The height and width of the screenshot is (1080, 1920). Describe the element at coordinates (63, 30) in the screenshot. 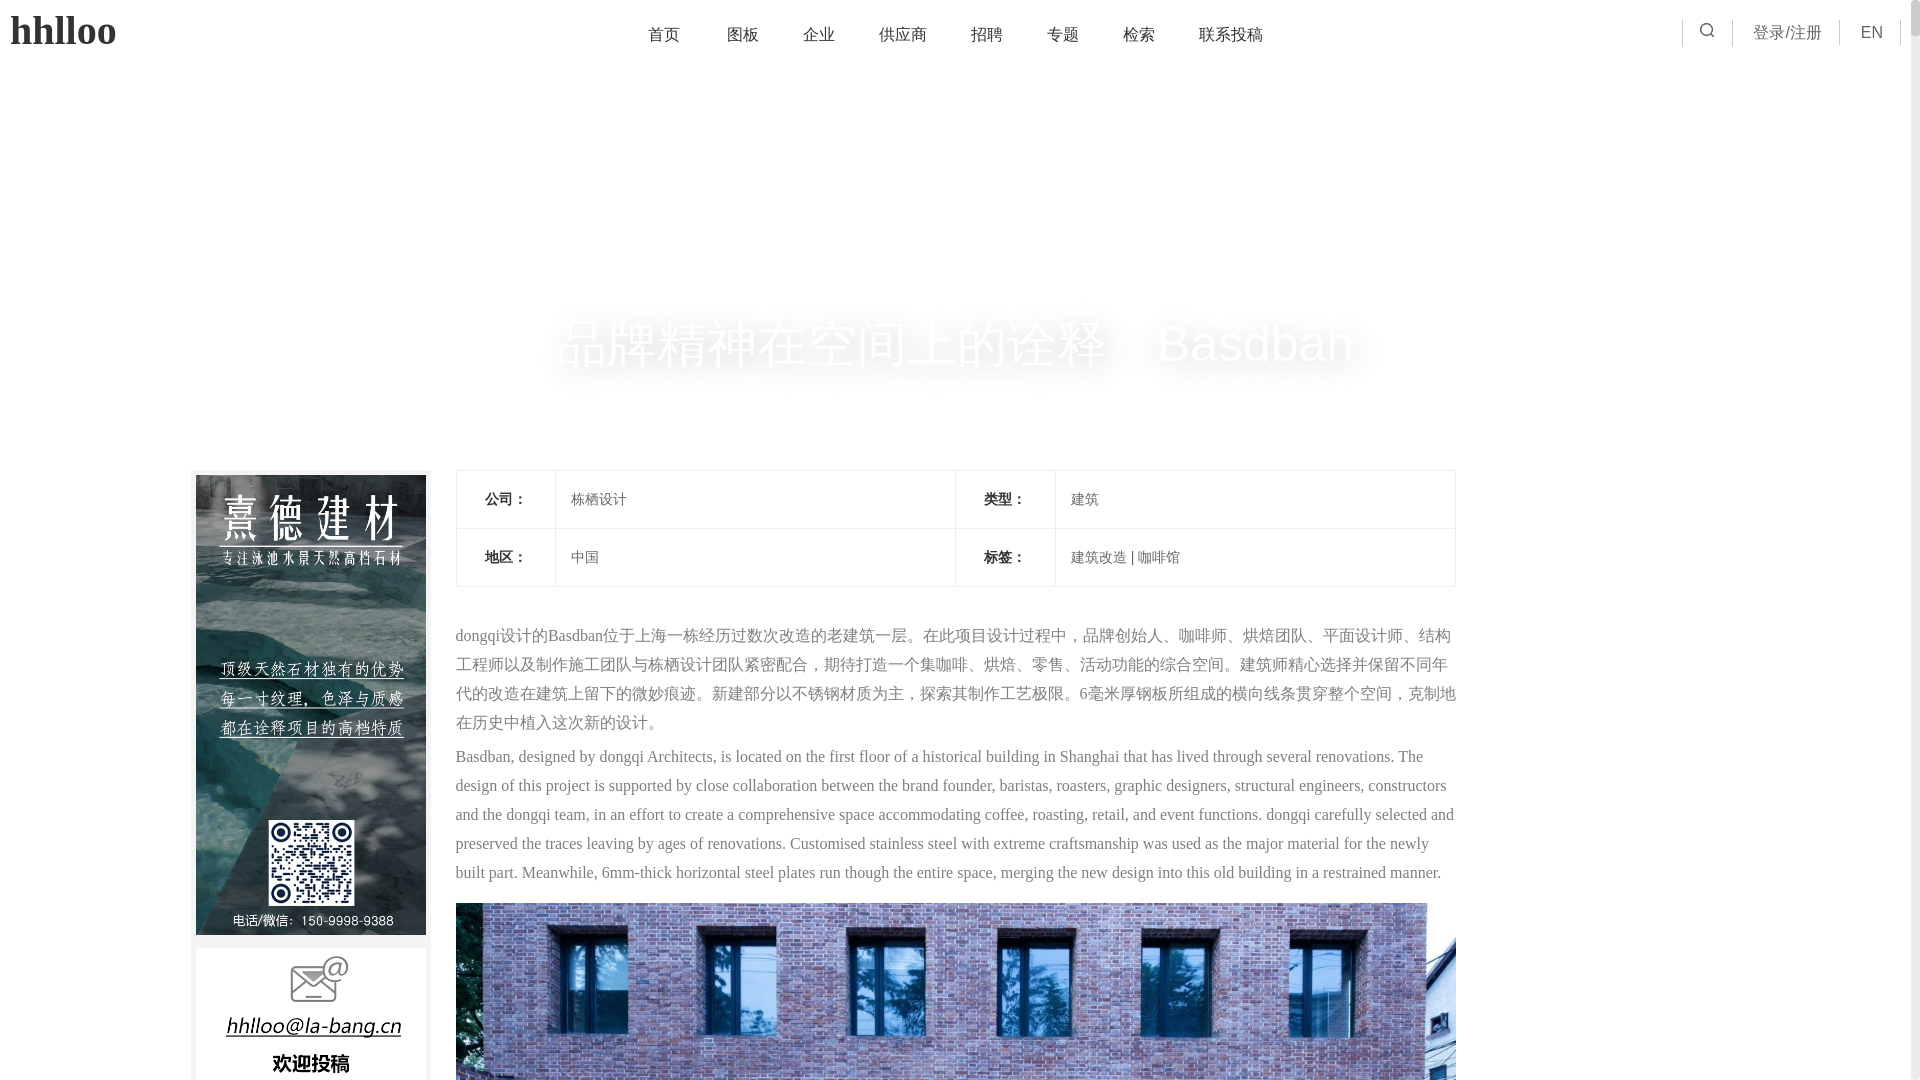

I see `hhlloo` at that location.